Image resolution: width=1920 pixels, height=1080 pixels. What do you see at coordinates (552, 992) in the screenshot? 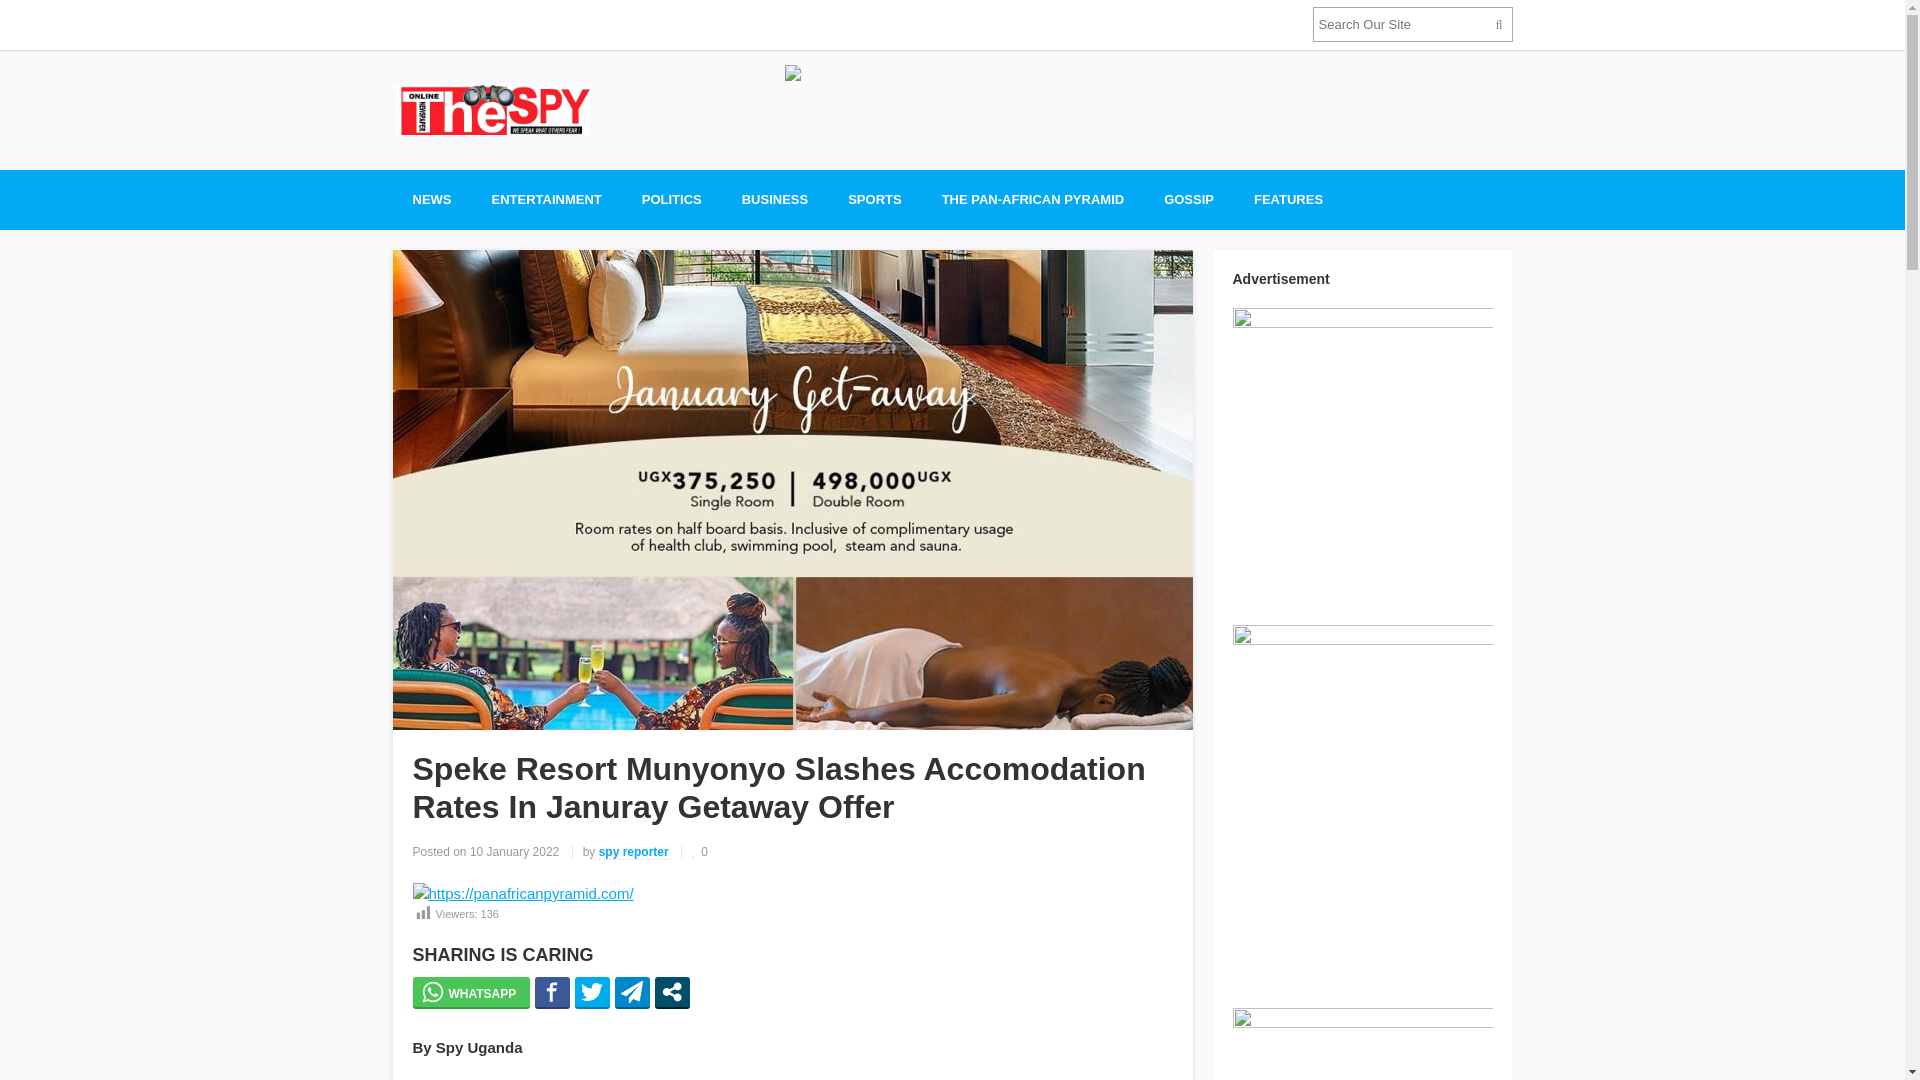
I see `Share on Facebook` at bounding box center [552, 992].